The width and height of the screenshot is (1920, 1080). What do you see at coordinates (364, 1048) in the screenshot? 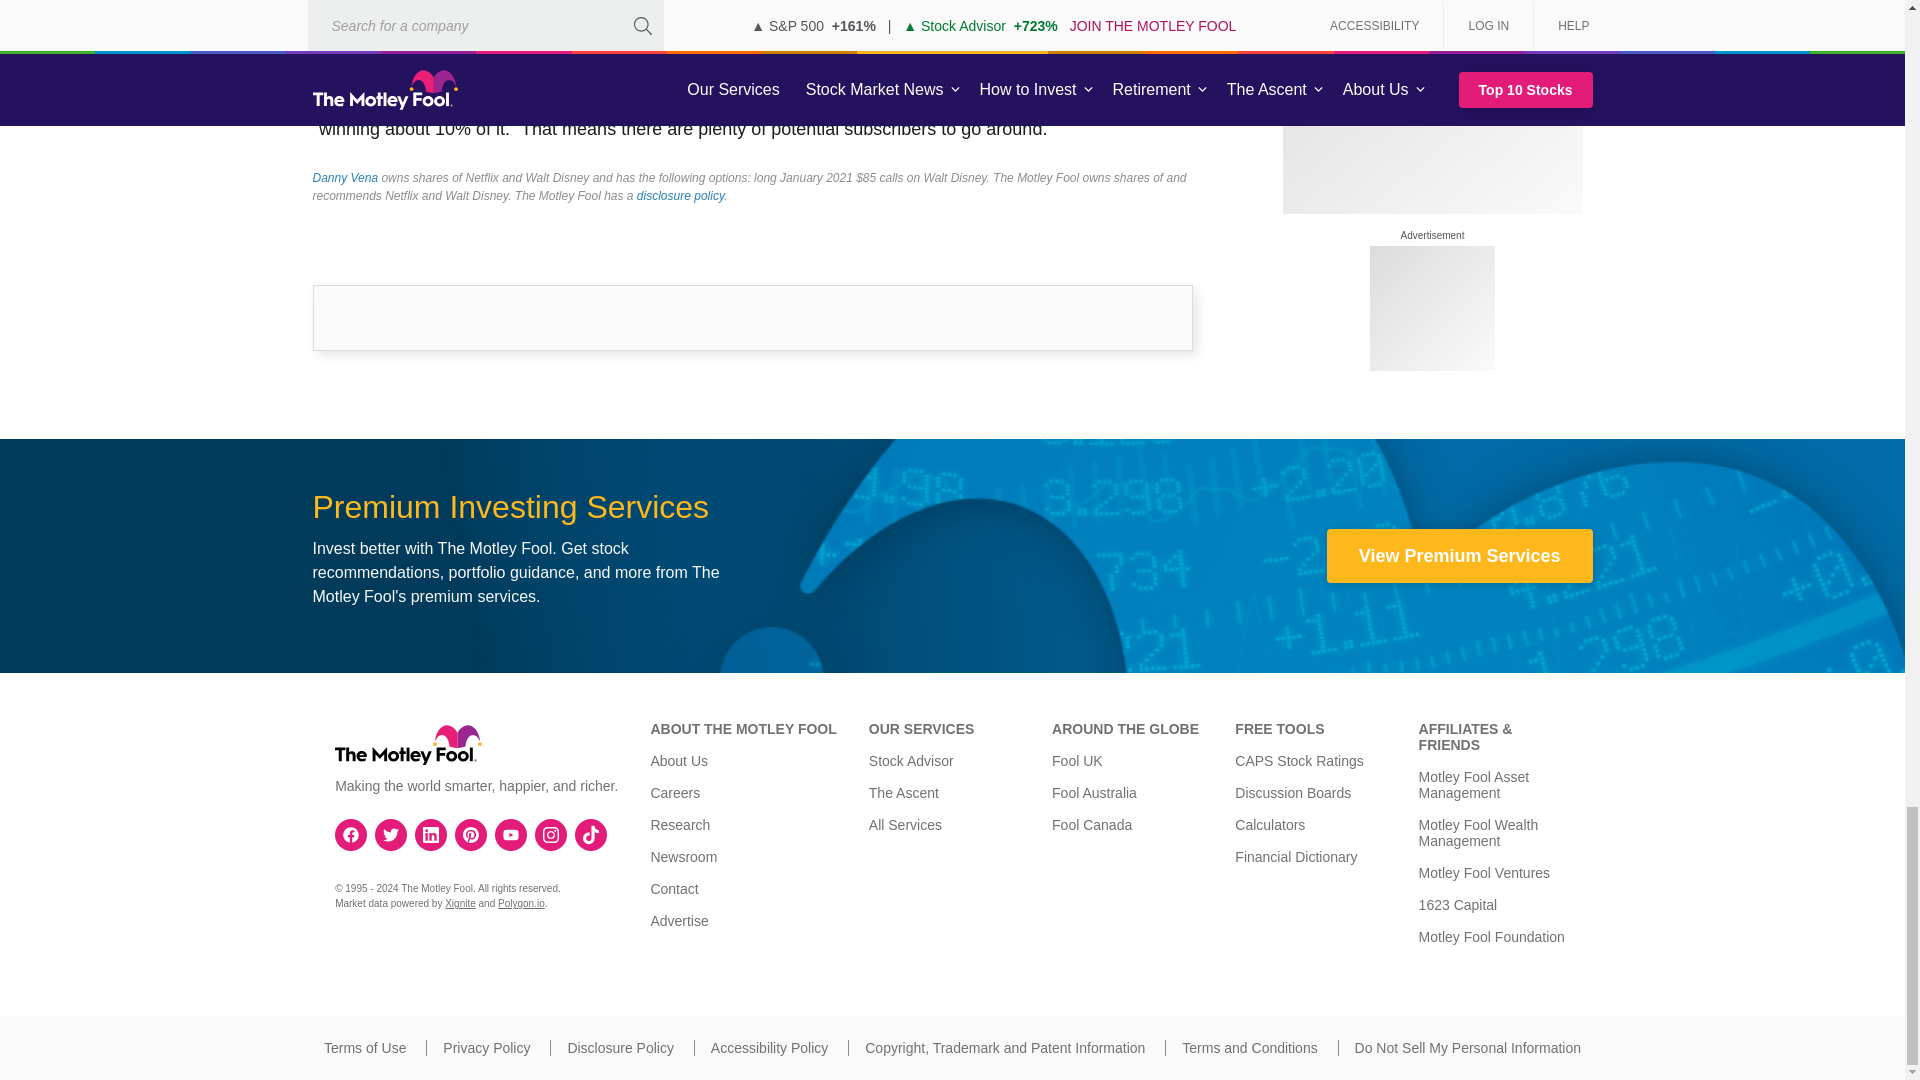
I see `Terms of Use` at bounding box center [364, 1048].